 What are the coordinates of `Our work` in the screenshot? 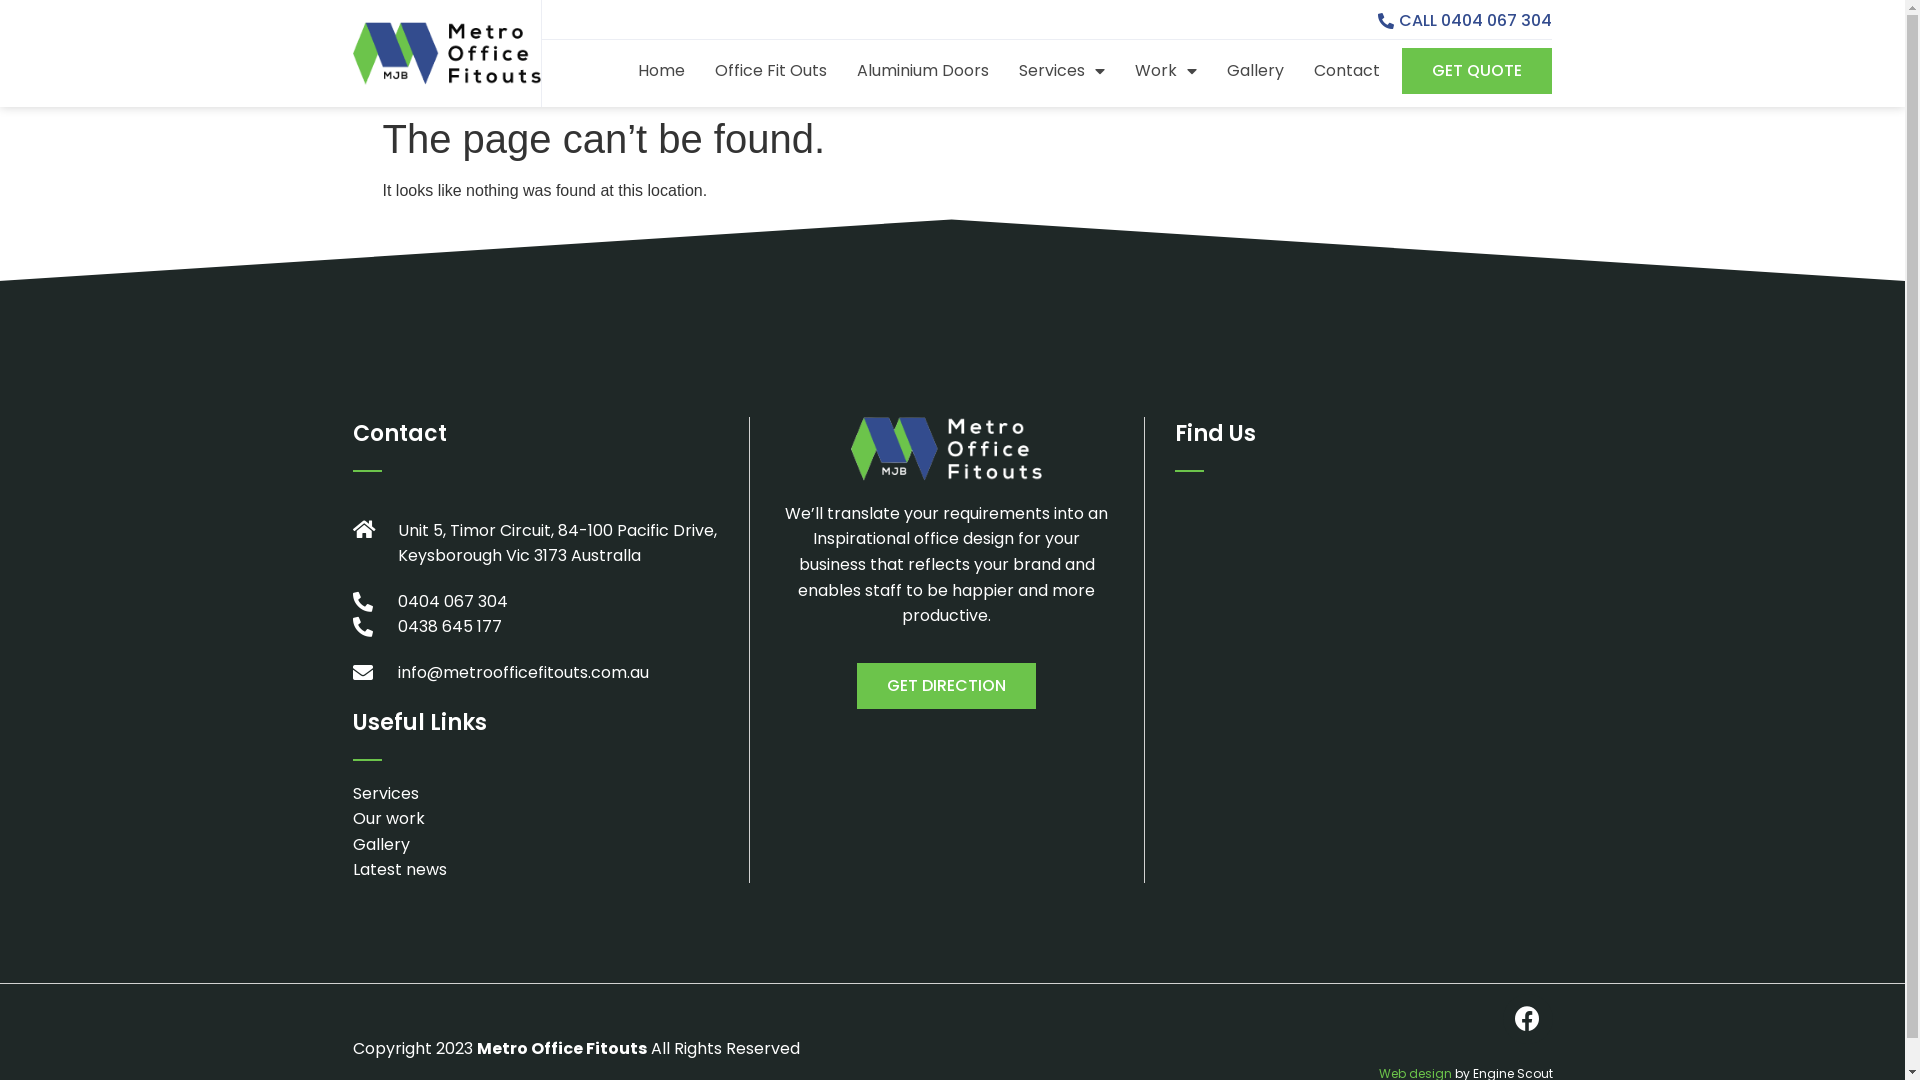 It's located at (535, 819).